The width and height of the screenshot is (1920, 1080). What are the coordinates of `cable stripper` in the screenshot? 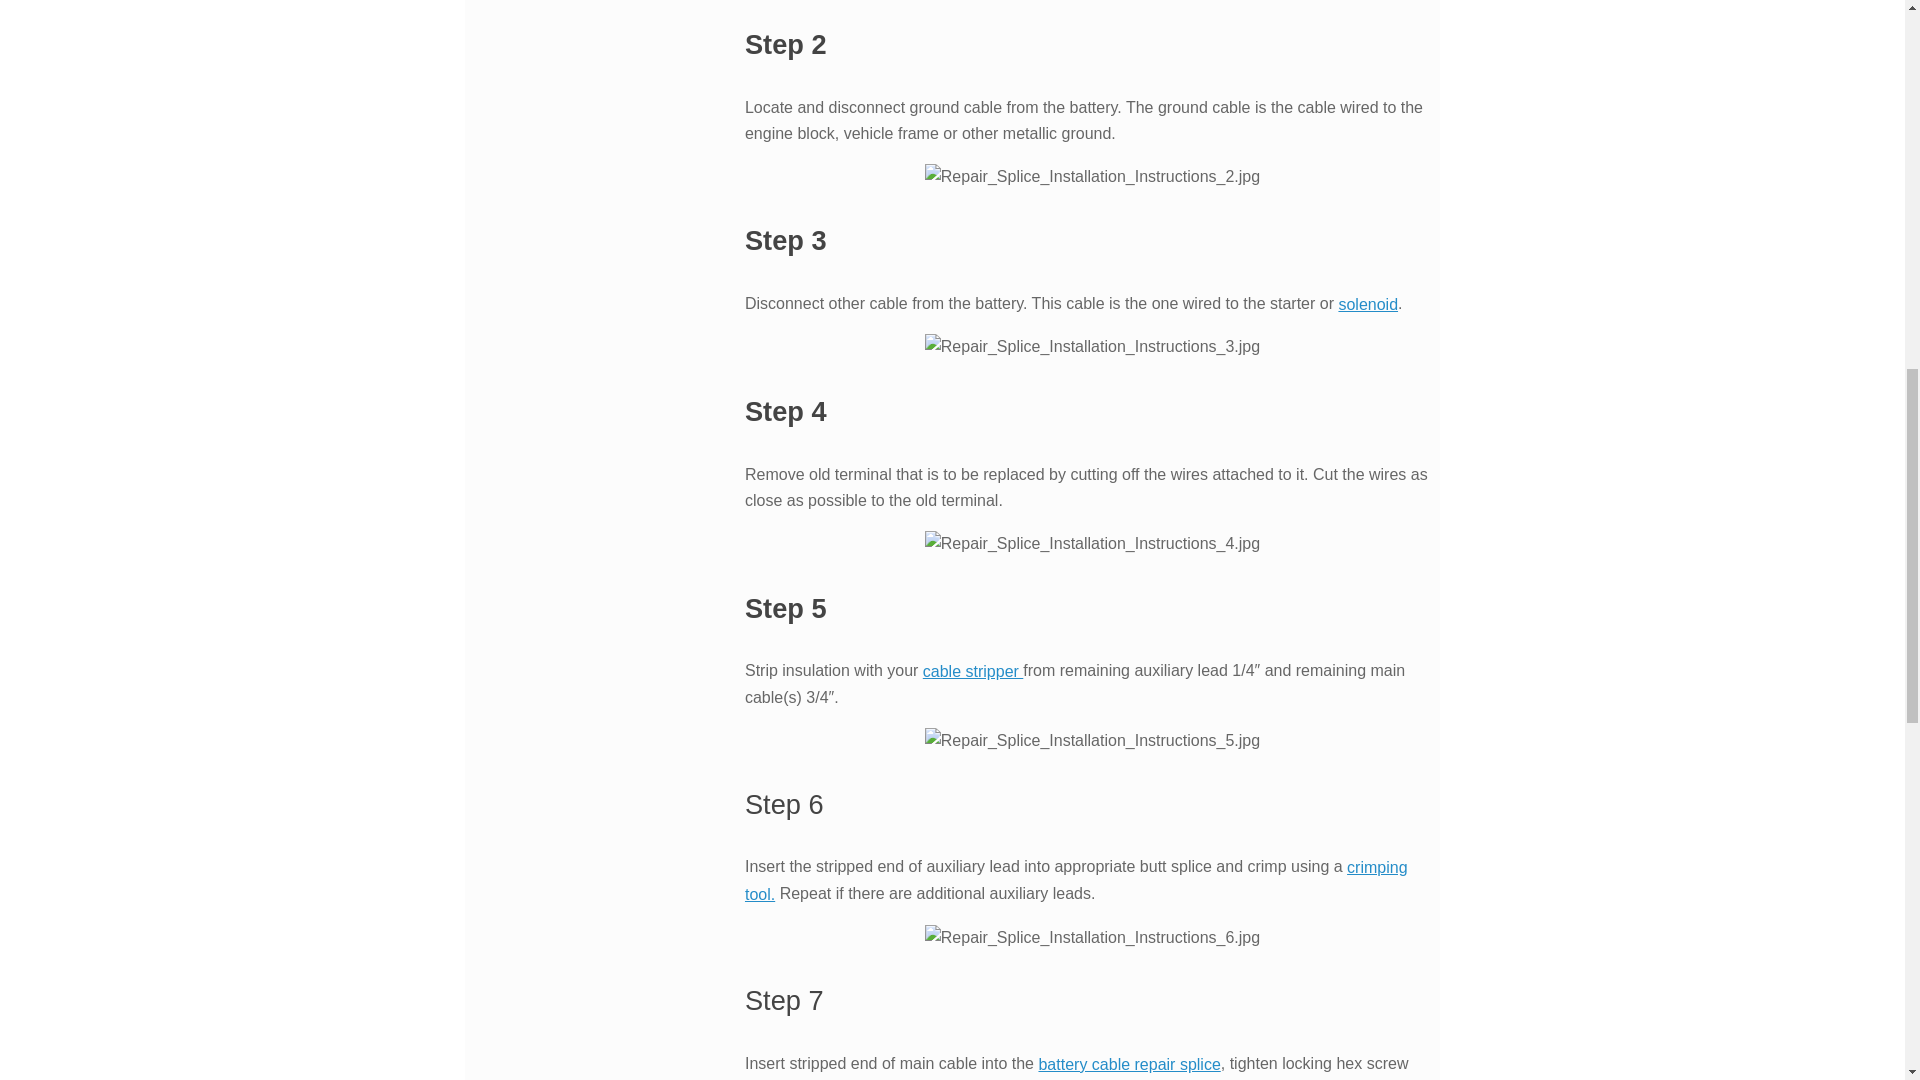 It's located at (973, 672).